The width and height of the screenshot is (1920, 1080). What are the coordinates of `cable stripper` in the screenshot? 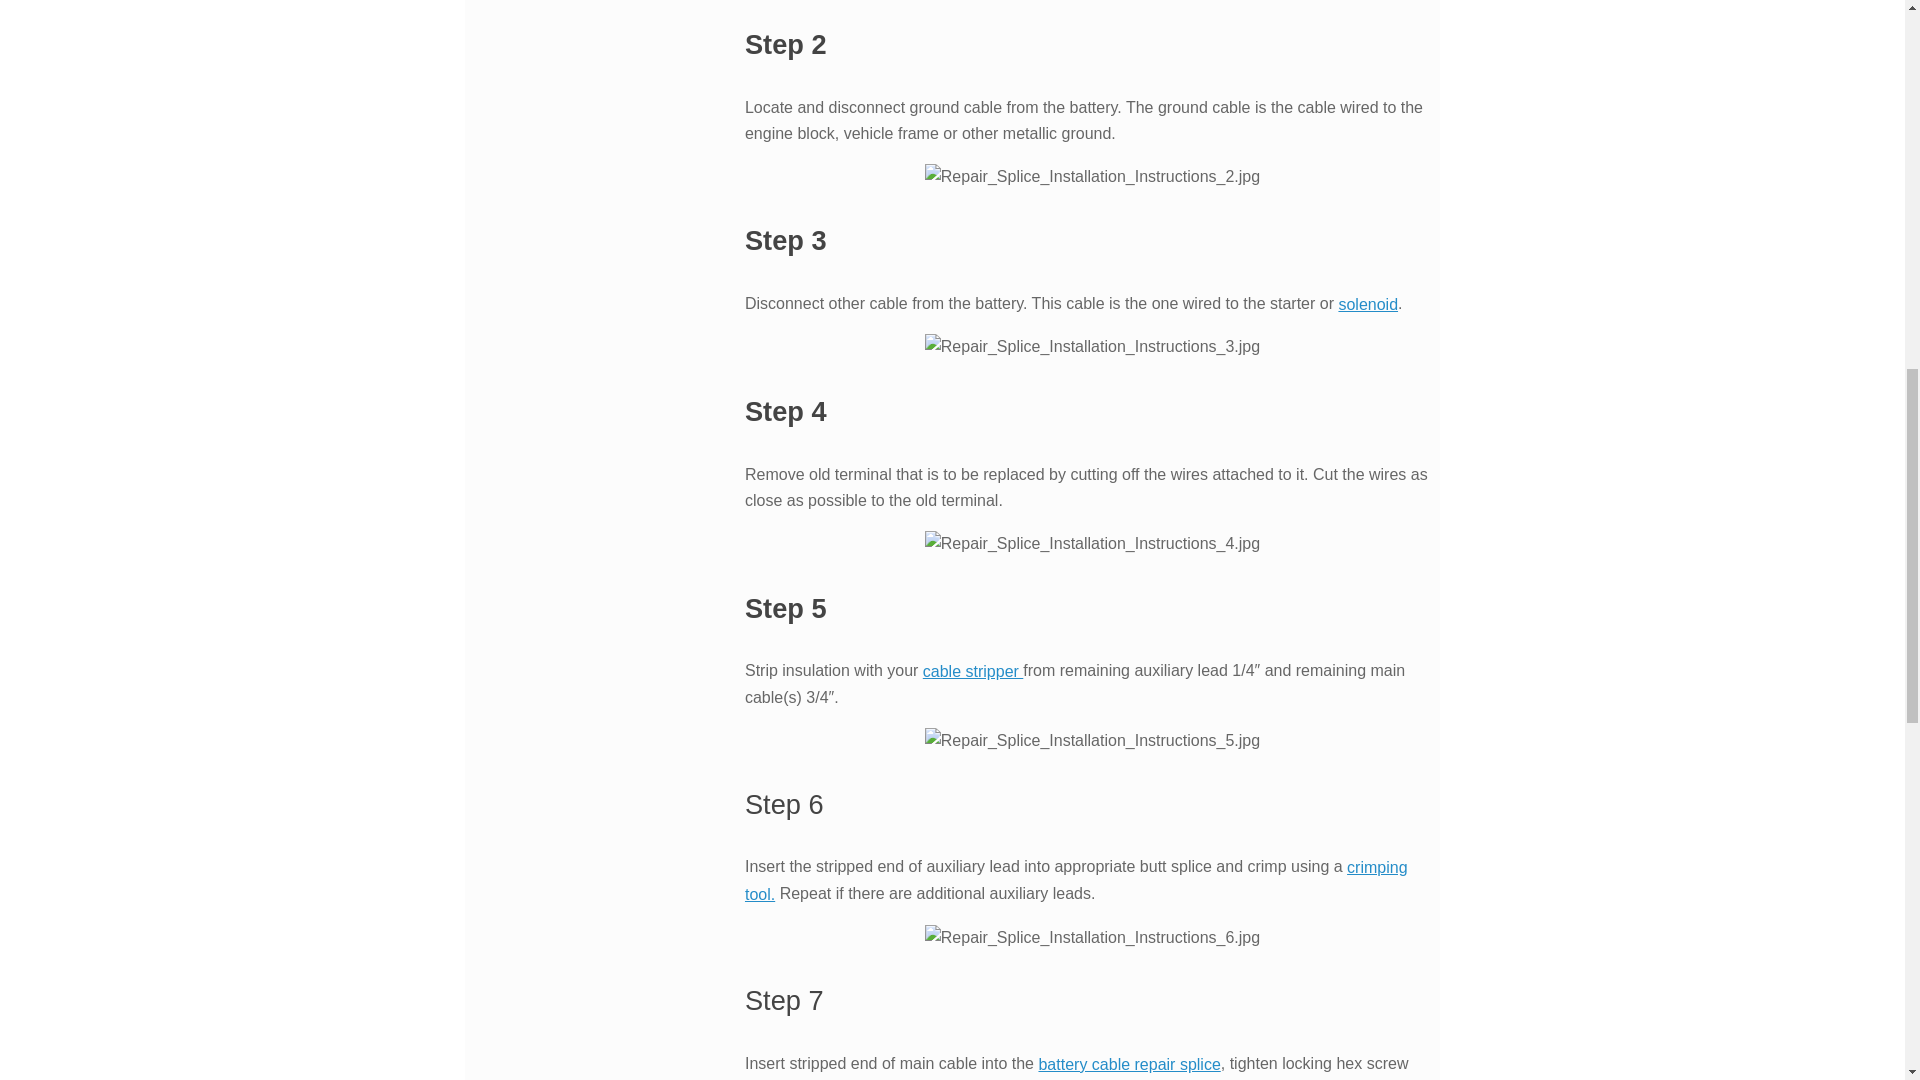 It's located at (973, 672).